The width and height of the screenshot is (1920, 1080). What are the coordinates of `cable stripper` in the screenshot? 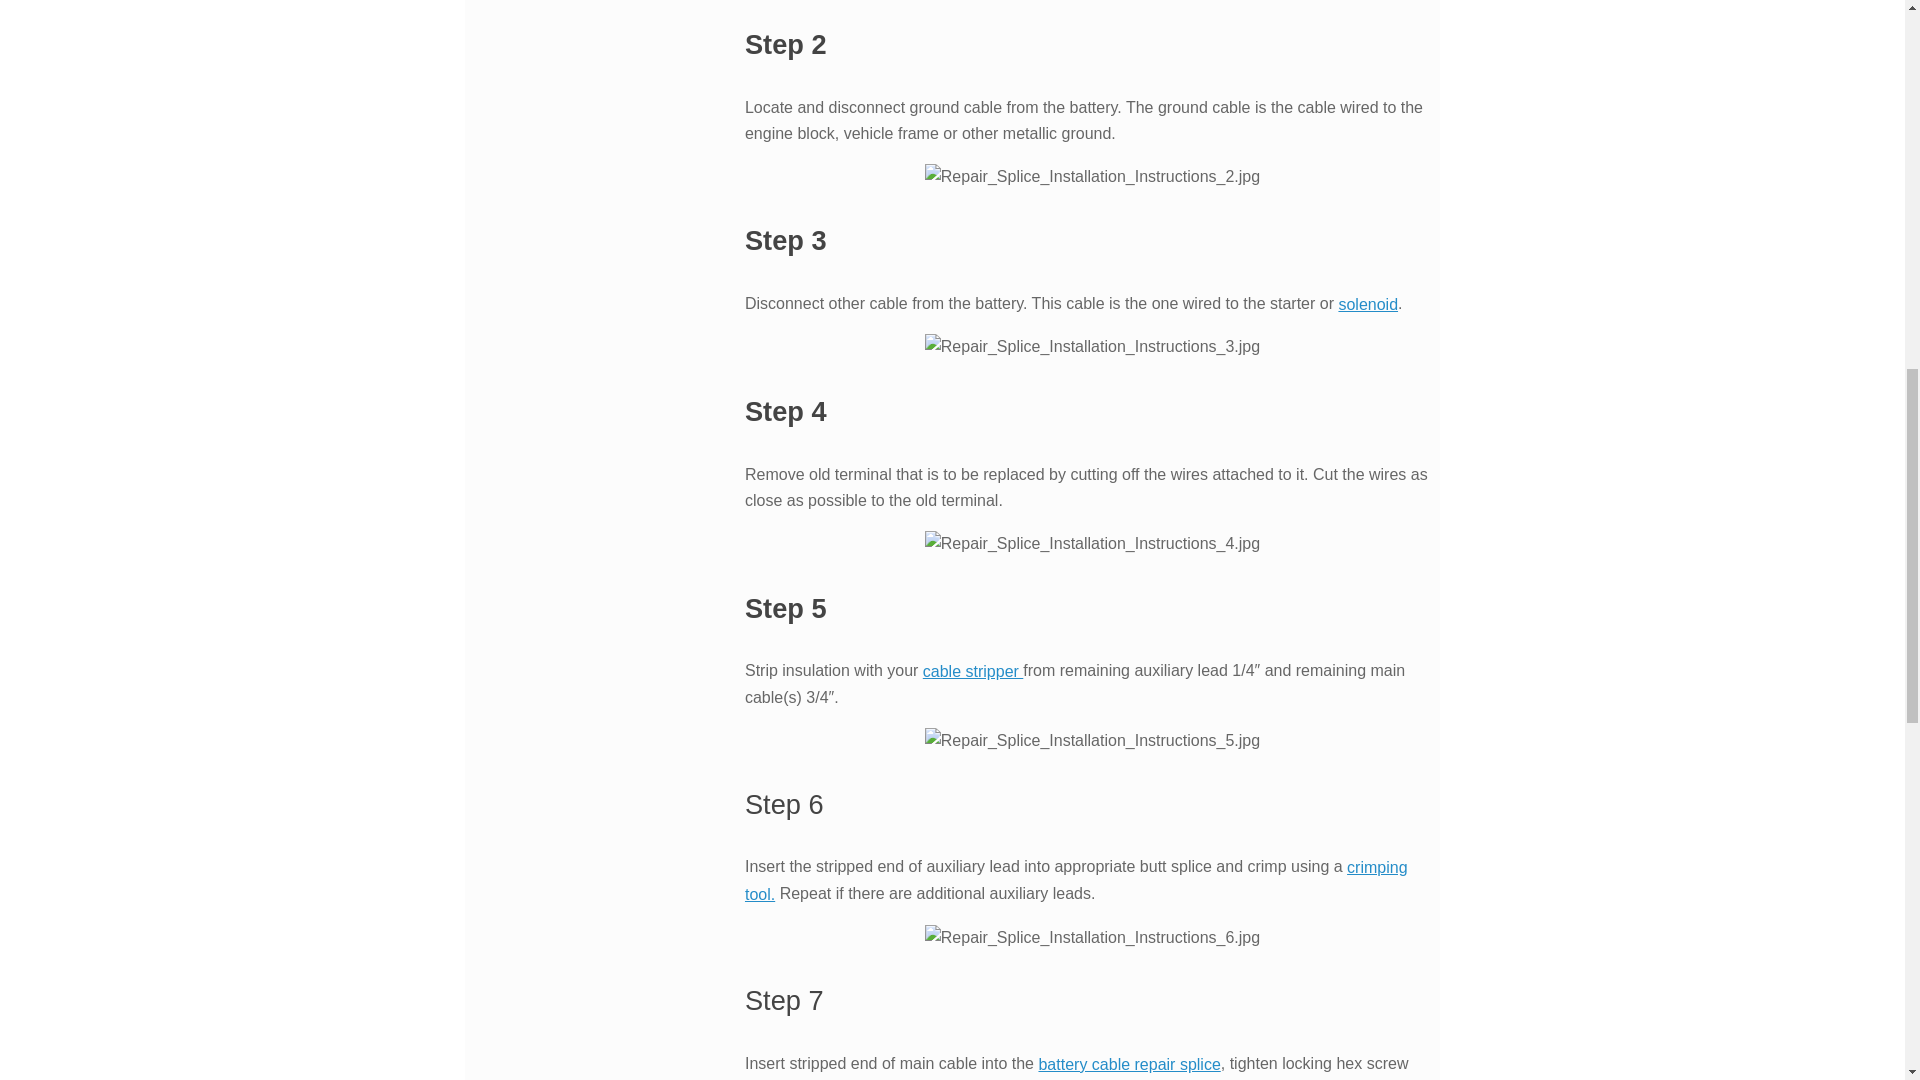 It's located at (973, 672).